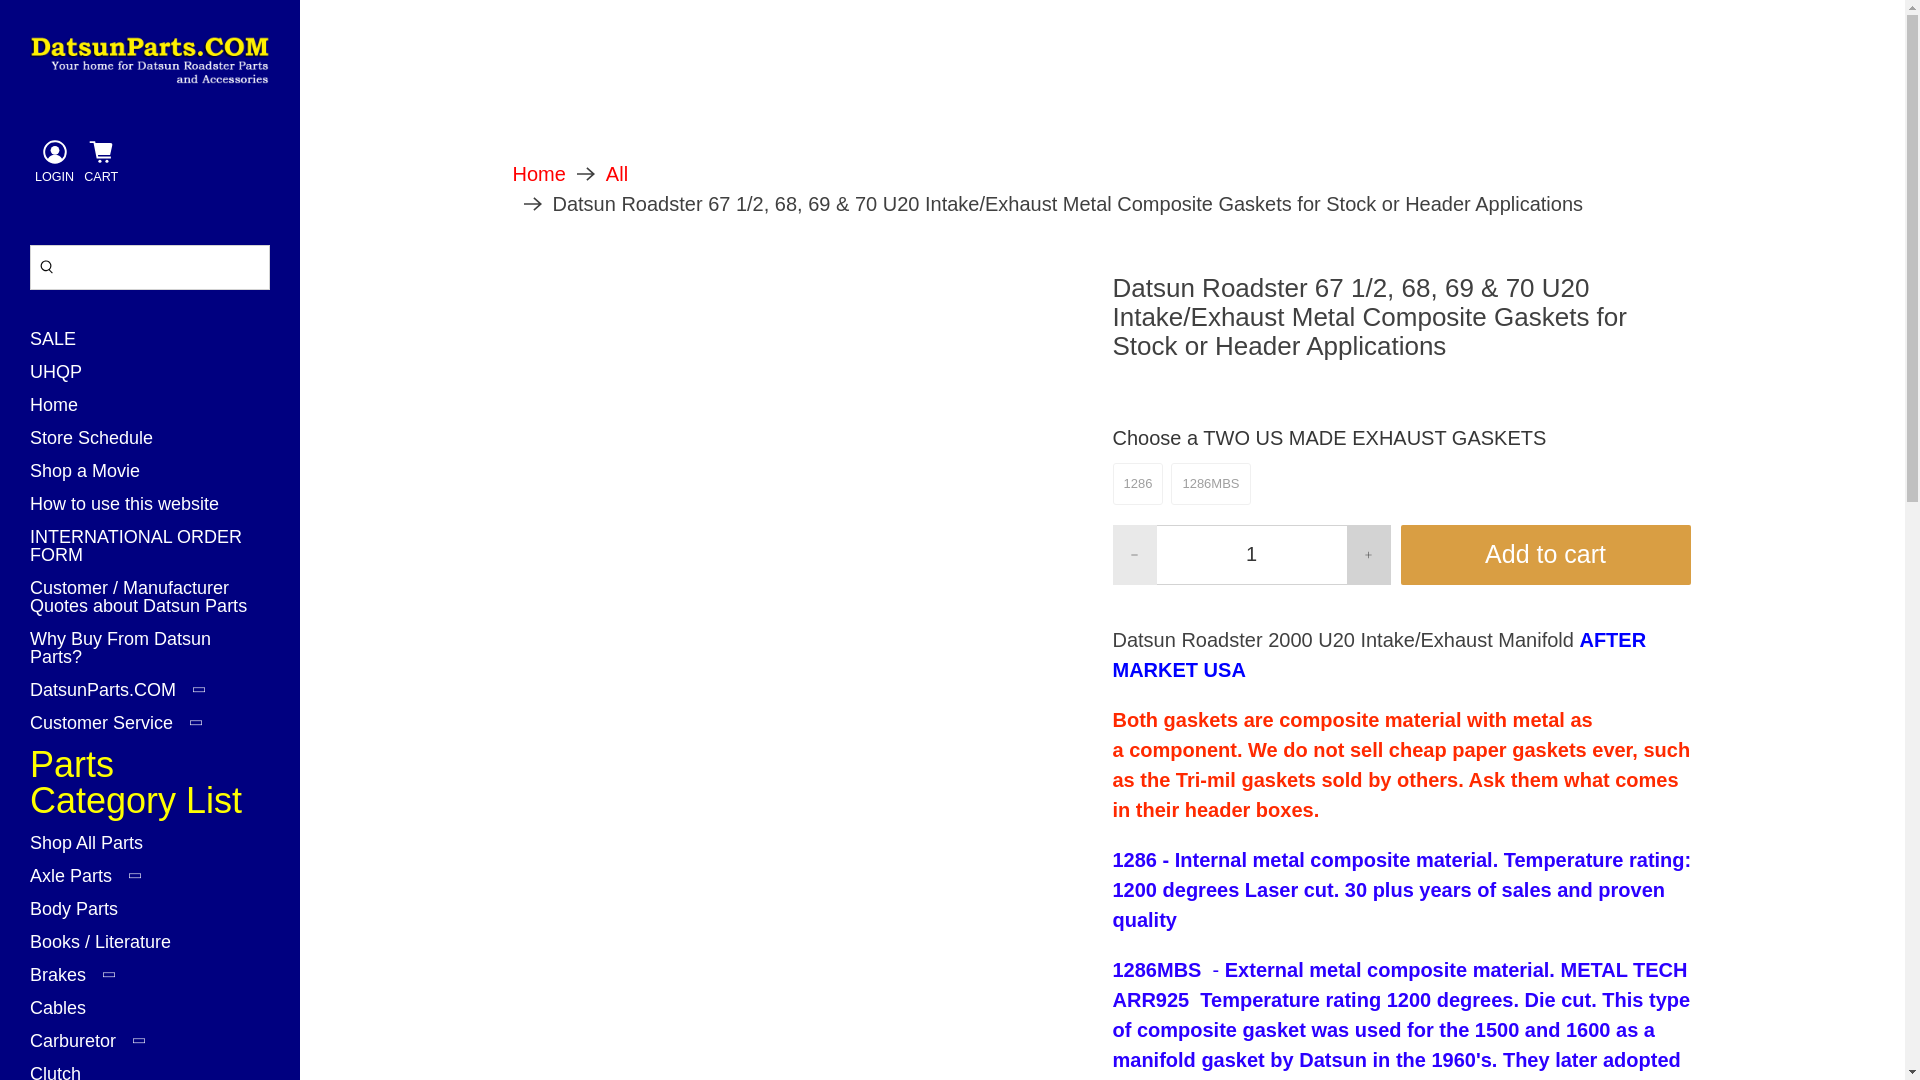 The width and height of the screenshot is (1920, 1080). What do you see at coordinates (538, 174) in the screenshot?
I see `Datsun Parts` at bounding box center [538, 174].